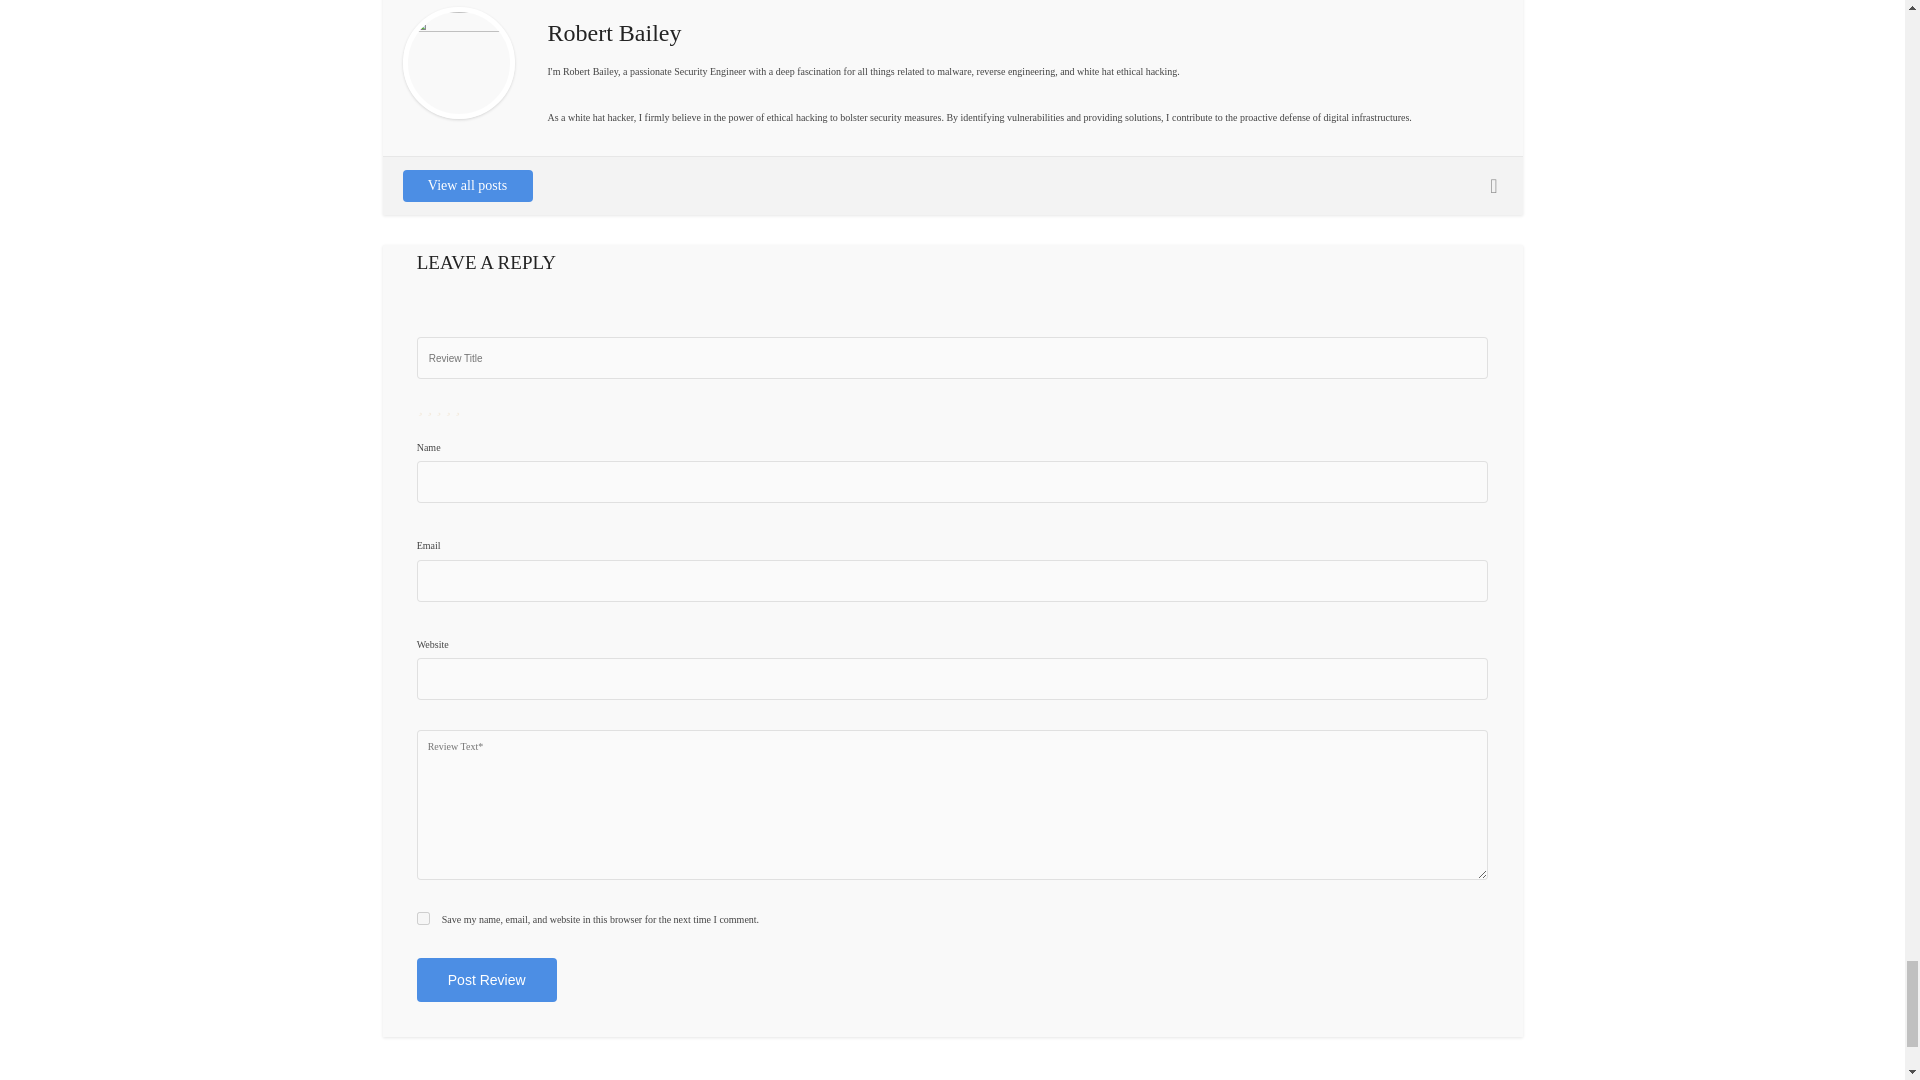  Describe the element at coordinates (423, 918) in the screenshot. I see `yes` at that location.